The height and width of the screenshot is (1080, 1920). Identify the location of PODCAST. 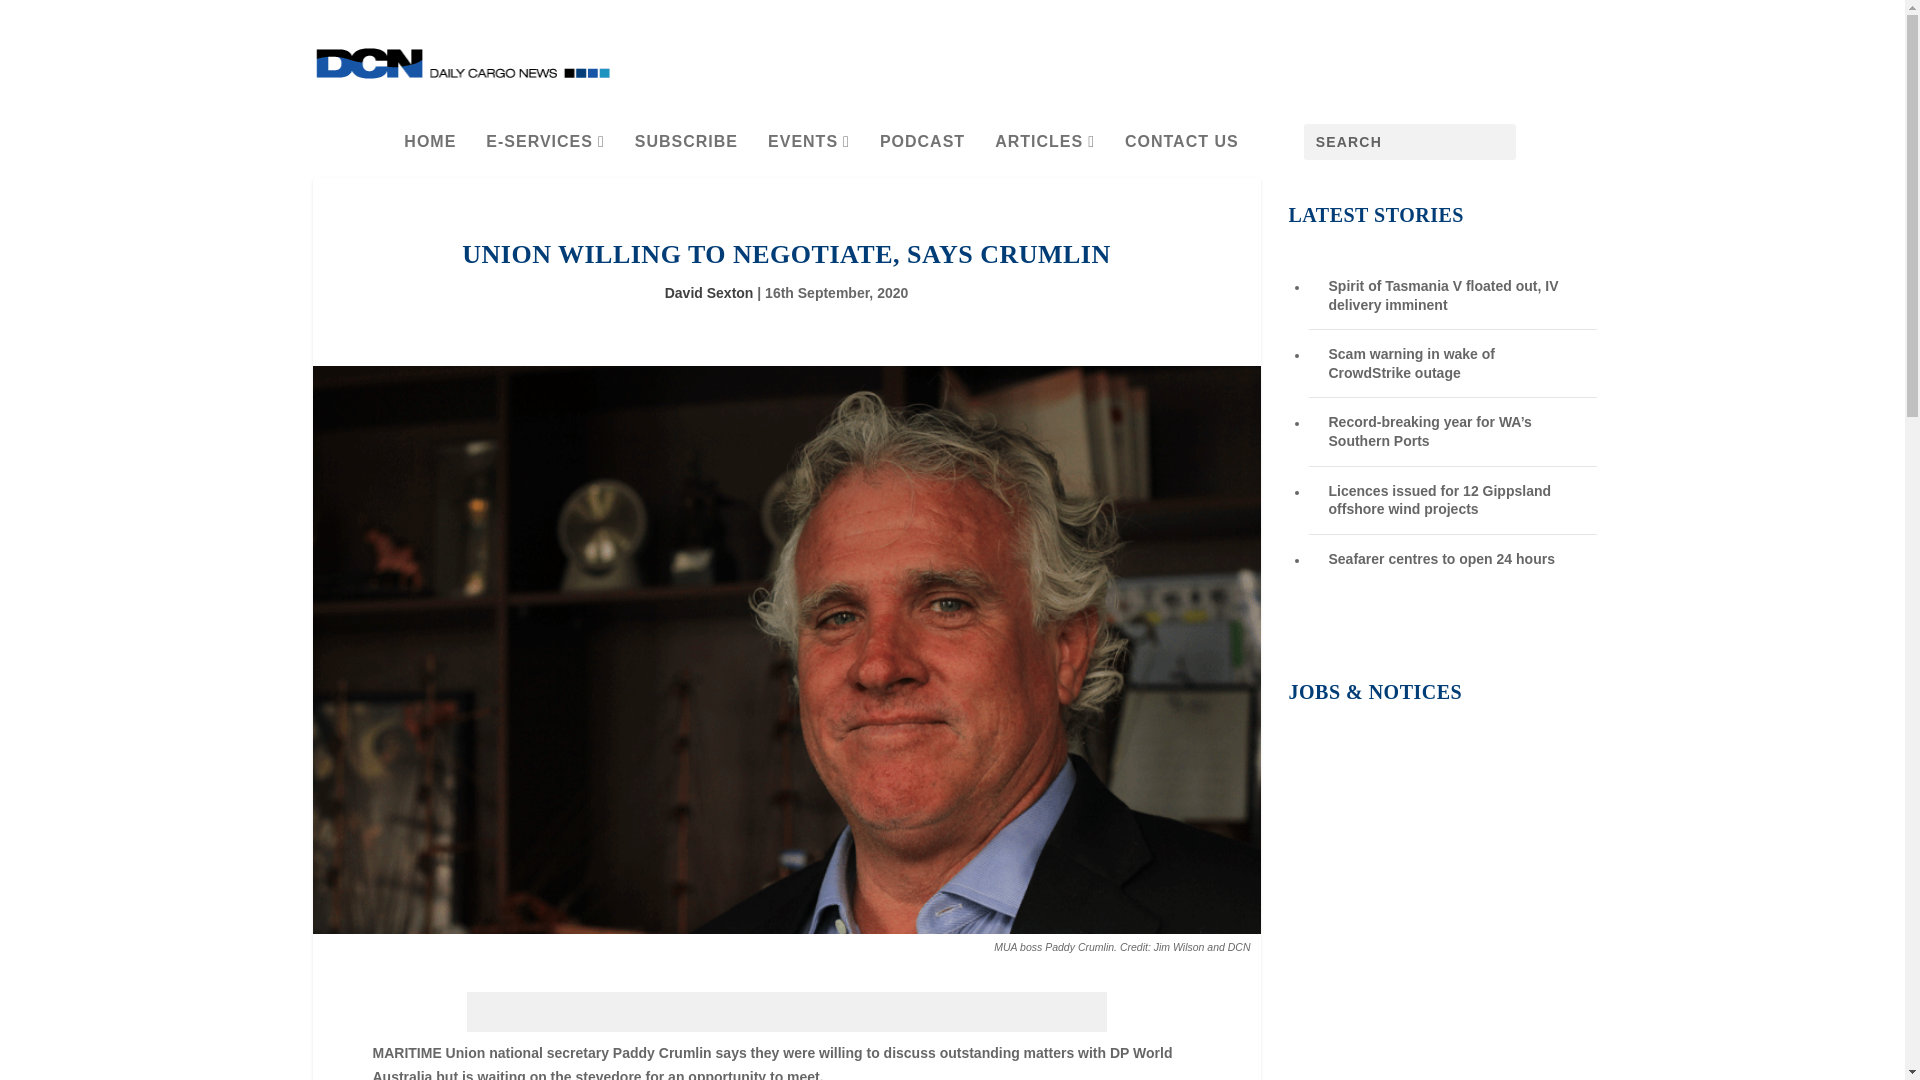
(922, 151).